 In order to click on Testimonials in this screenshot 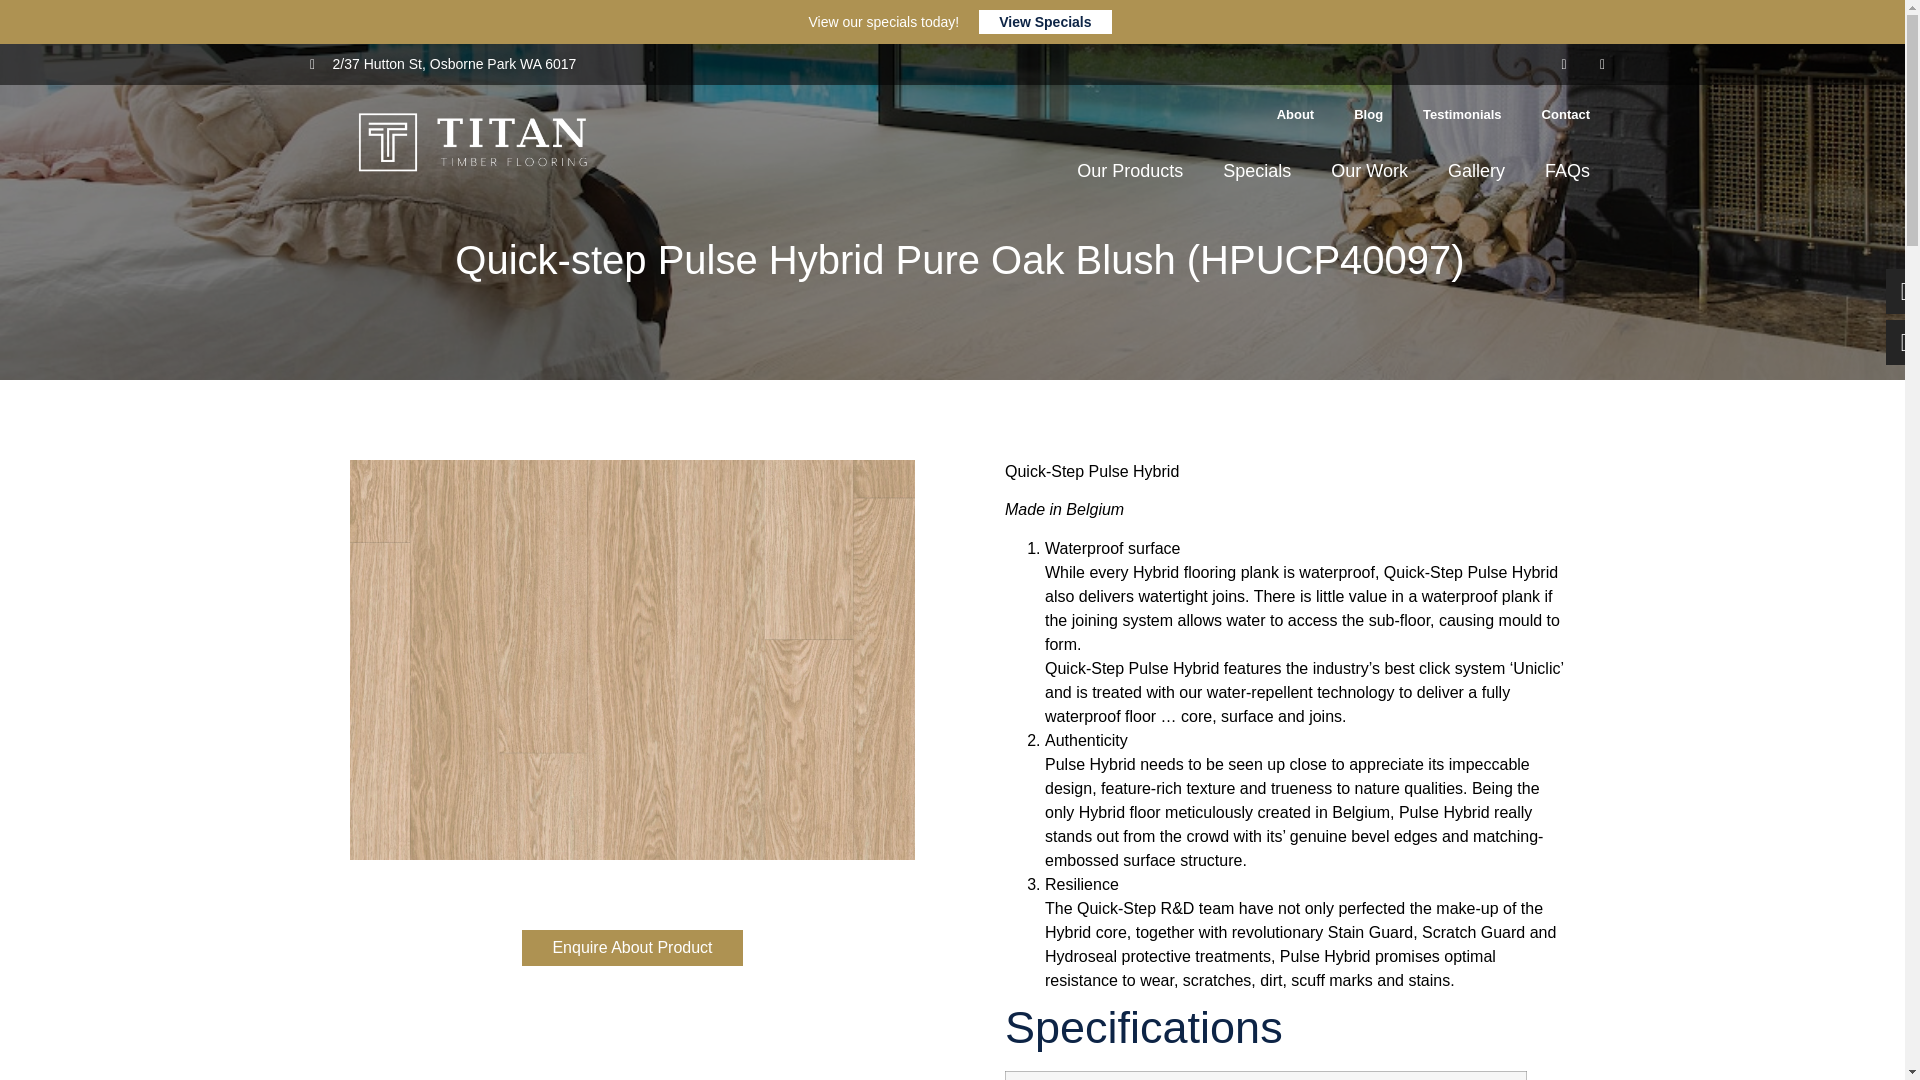, I will do `click(1462, 114)`.